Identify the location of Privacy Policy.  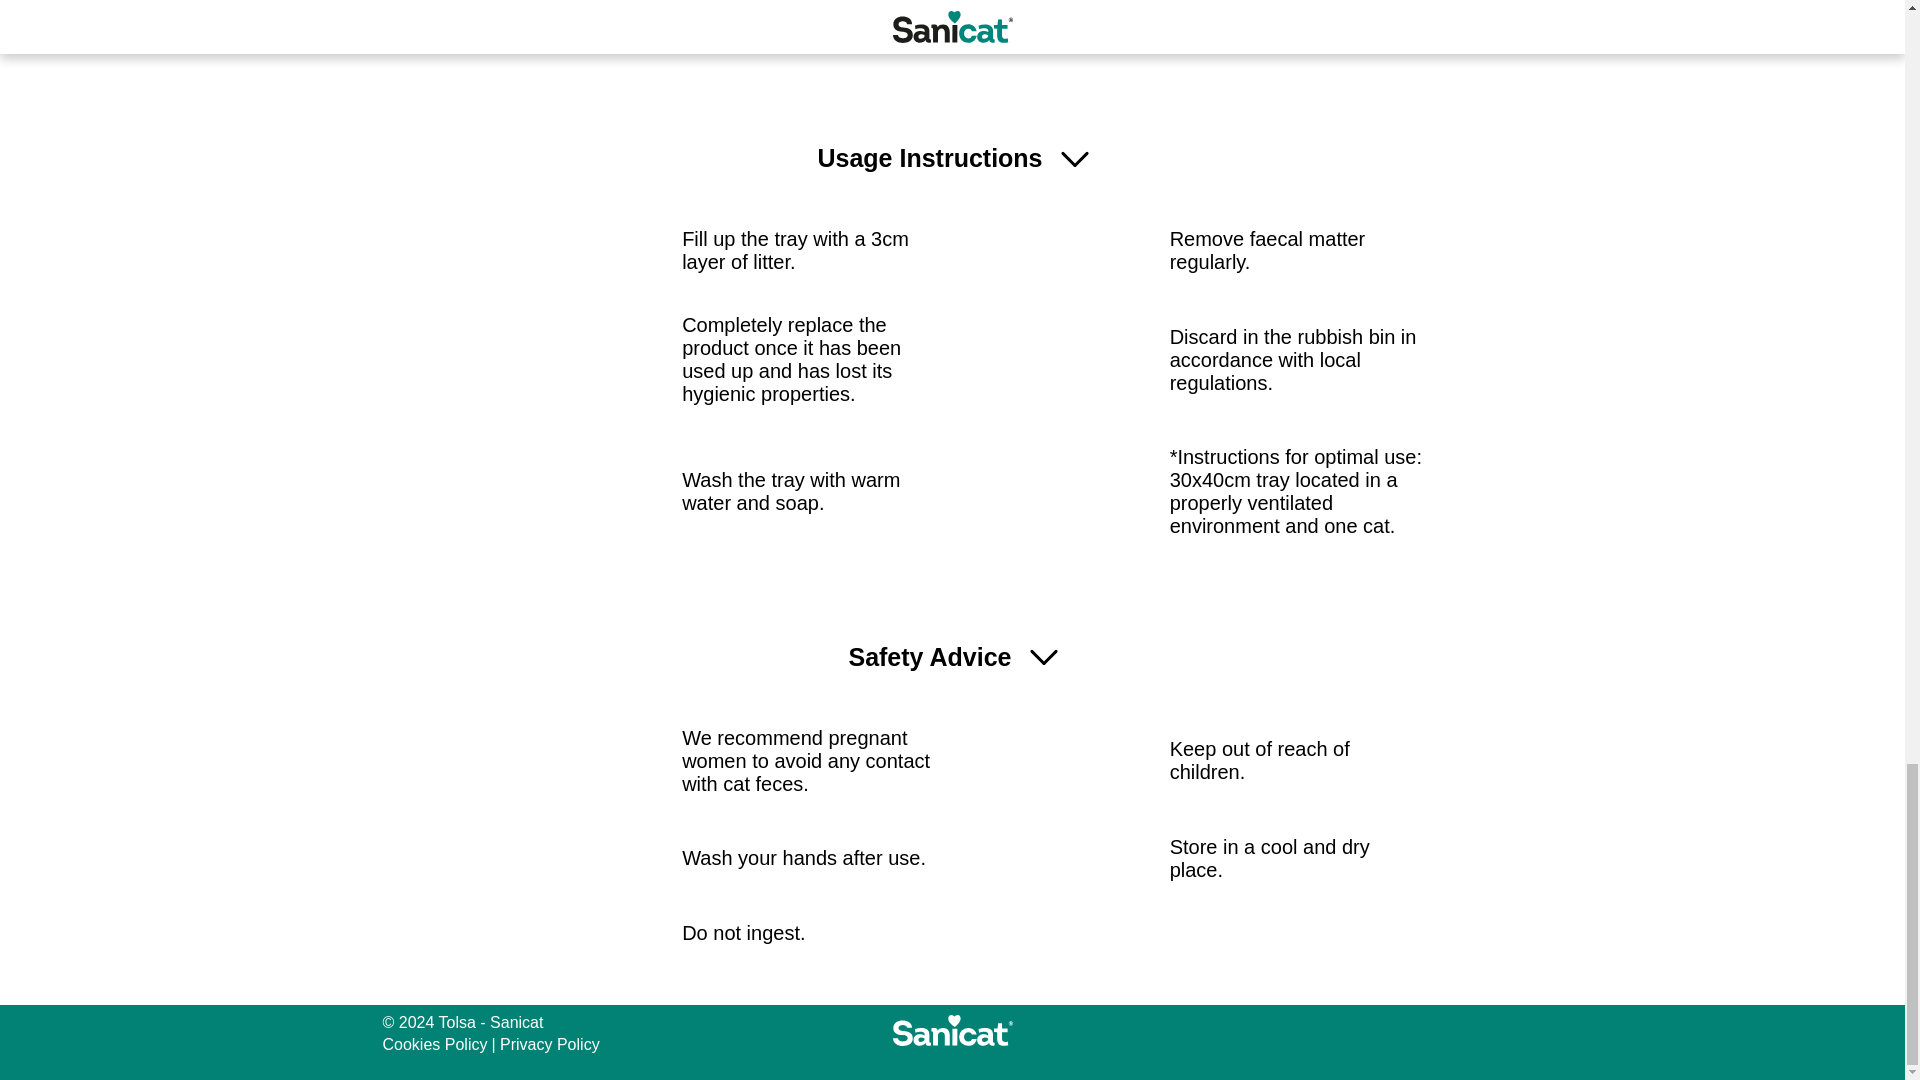
(549, 1044).